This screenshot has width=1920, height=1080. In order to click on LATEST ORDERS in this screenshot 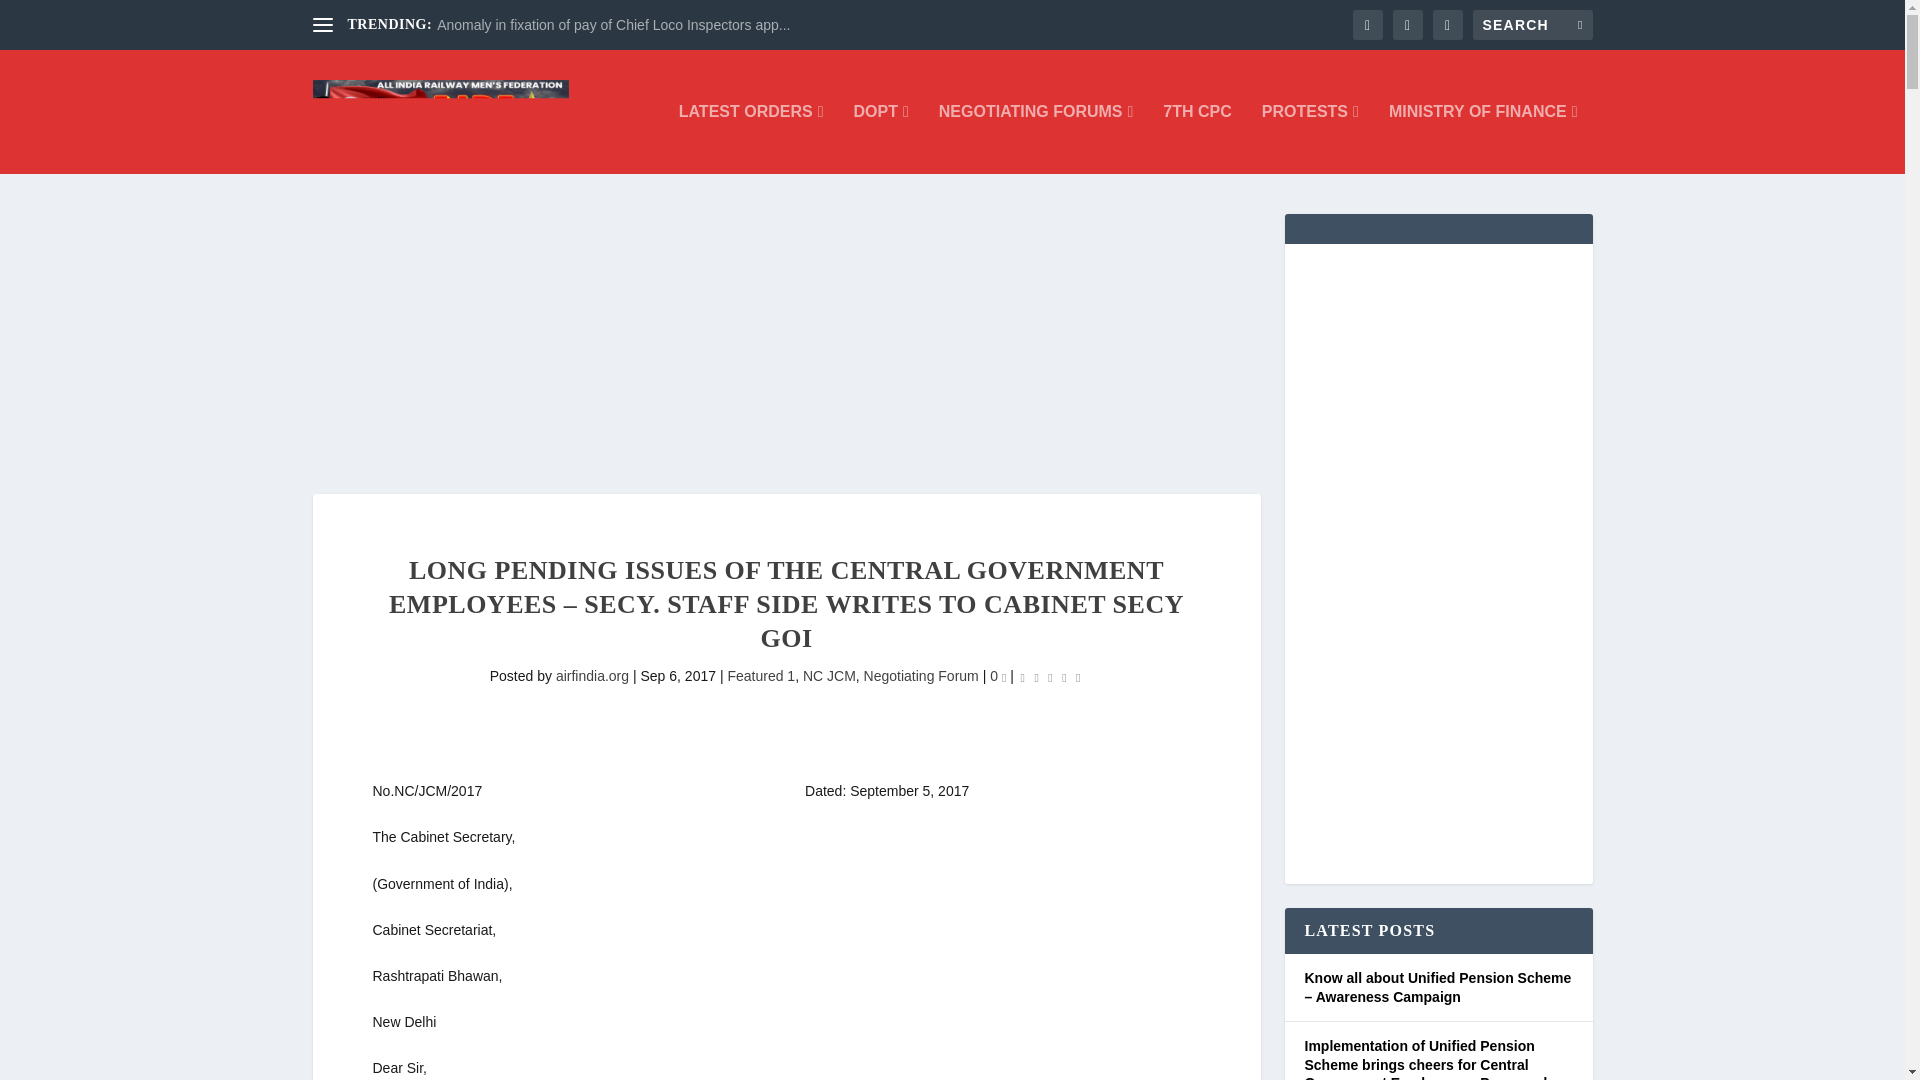, I will do `click(751, 138)`.